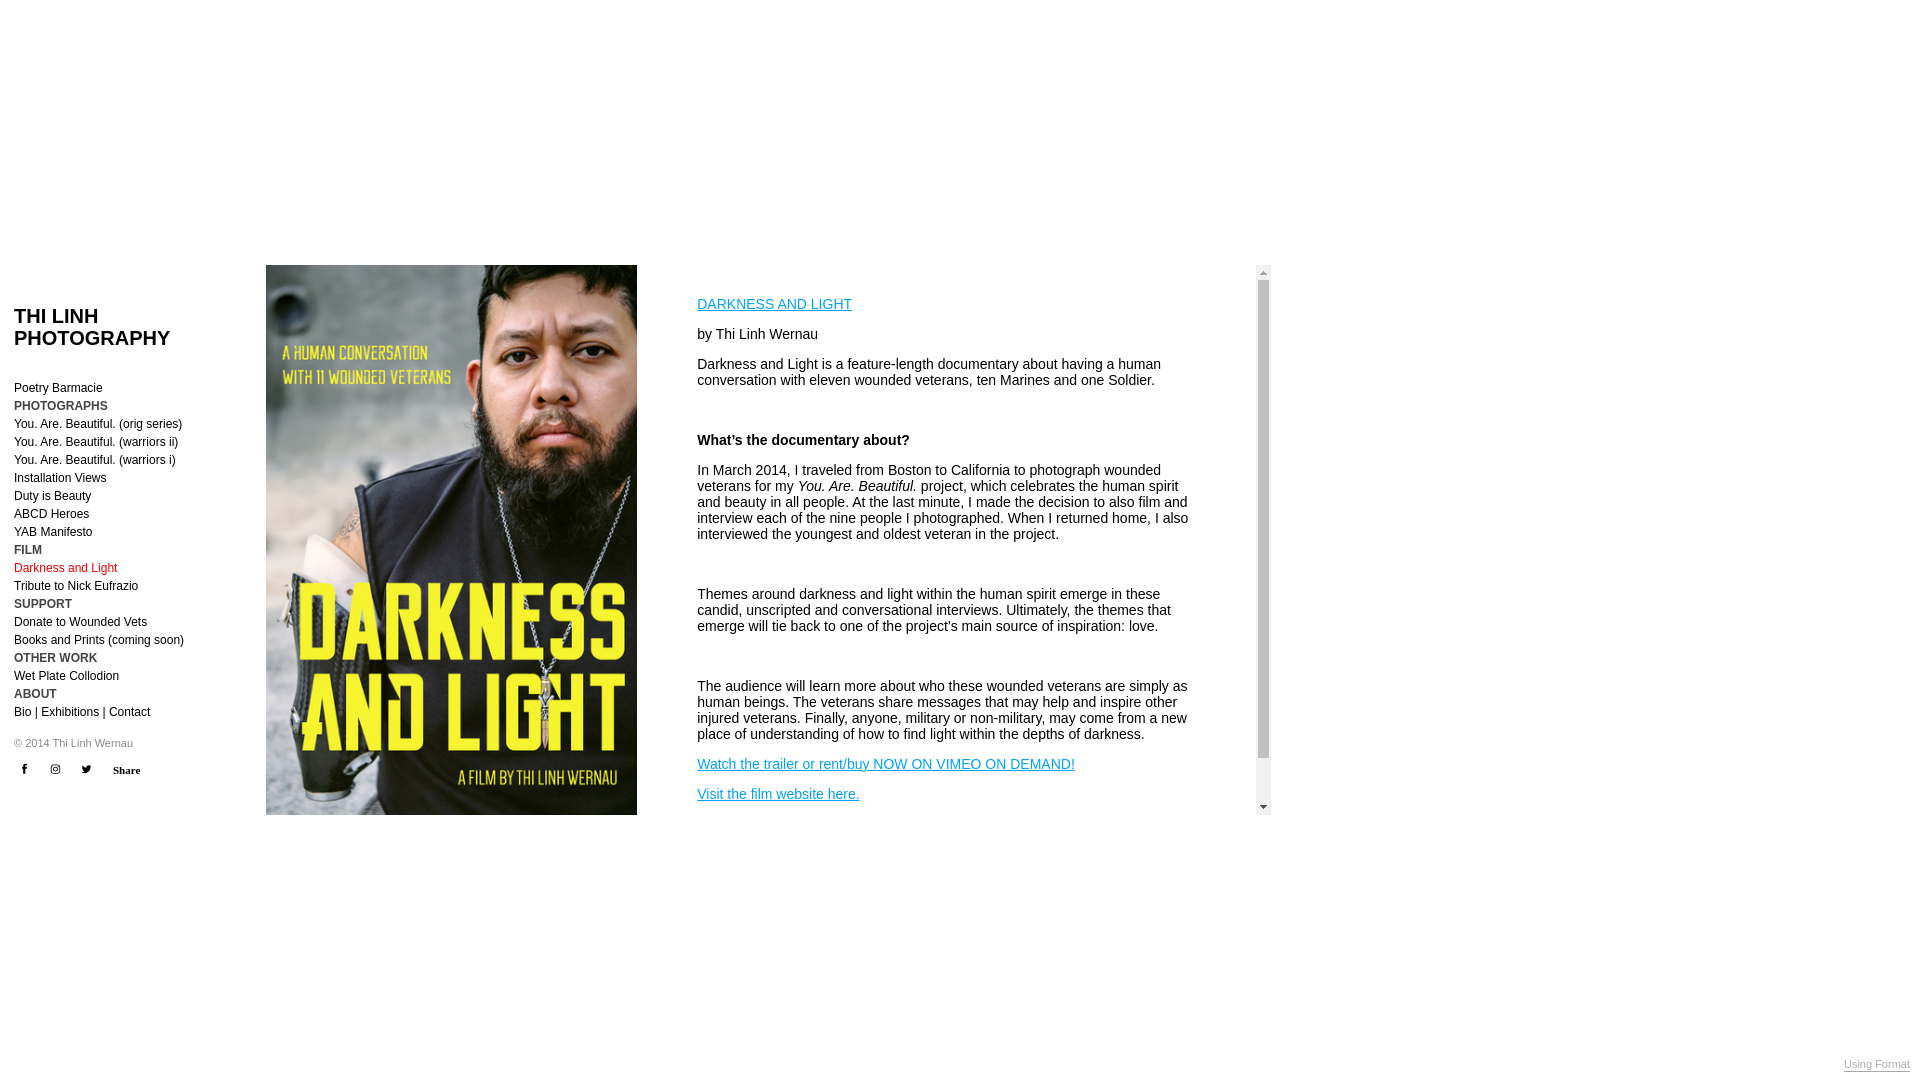  Describe the element at coordinates (80, 622) in the screenshot. I see `Donate to Wounded Vets` at that location.